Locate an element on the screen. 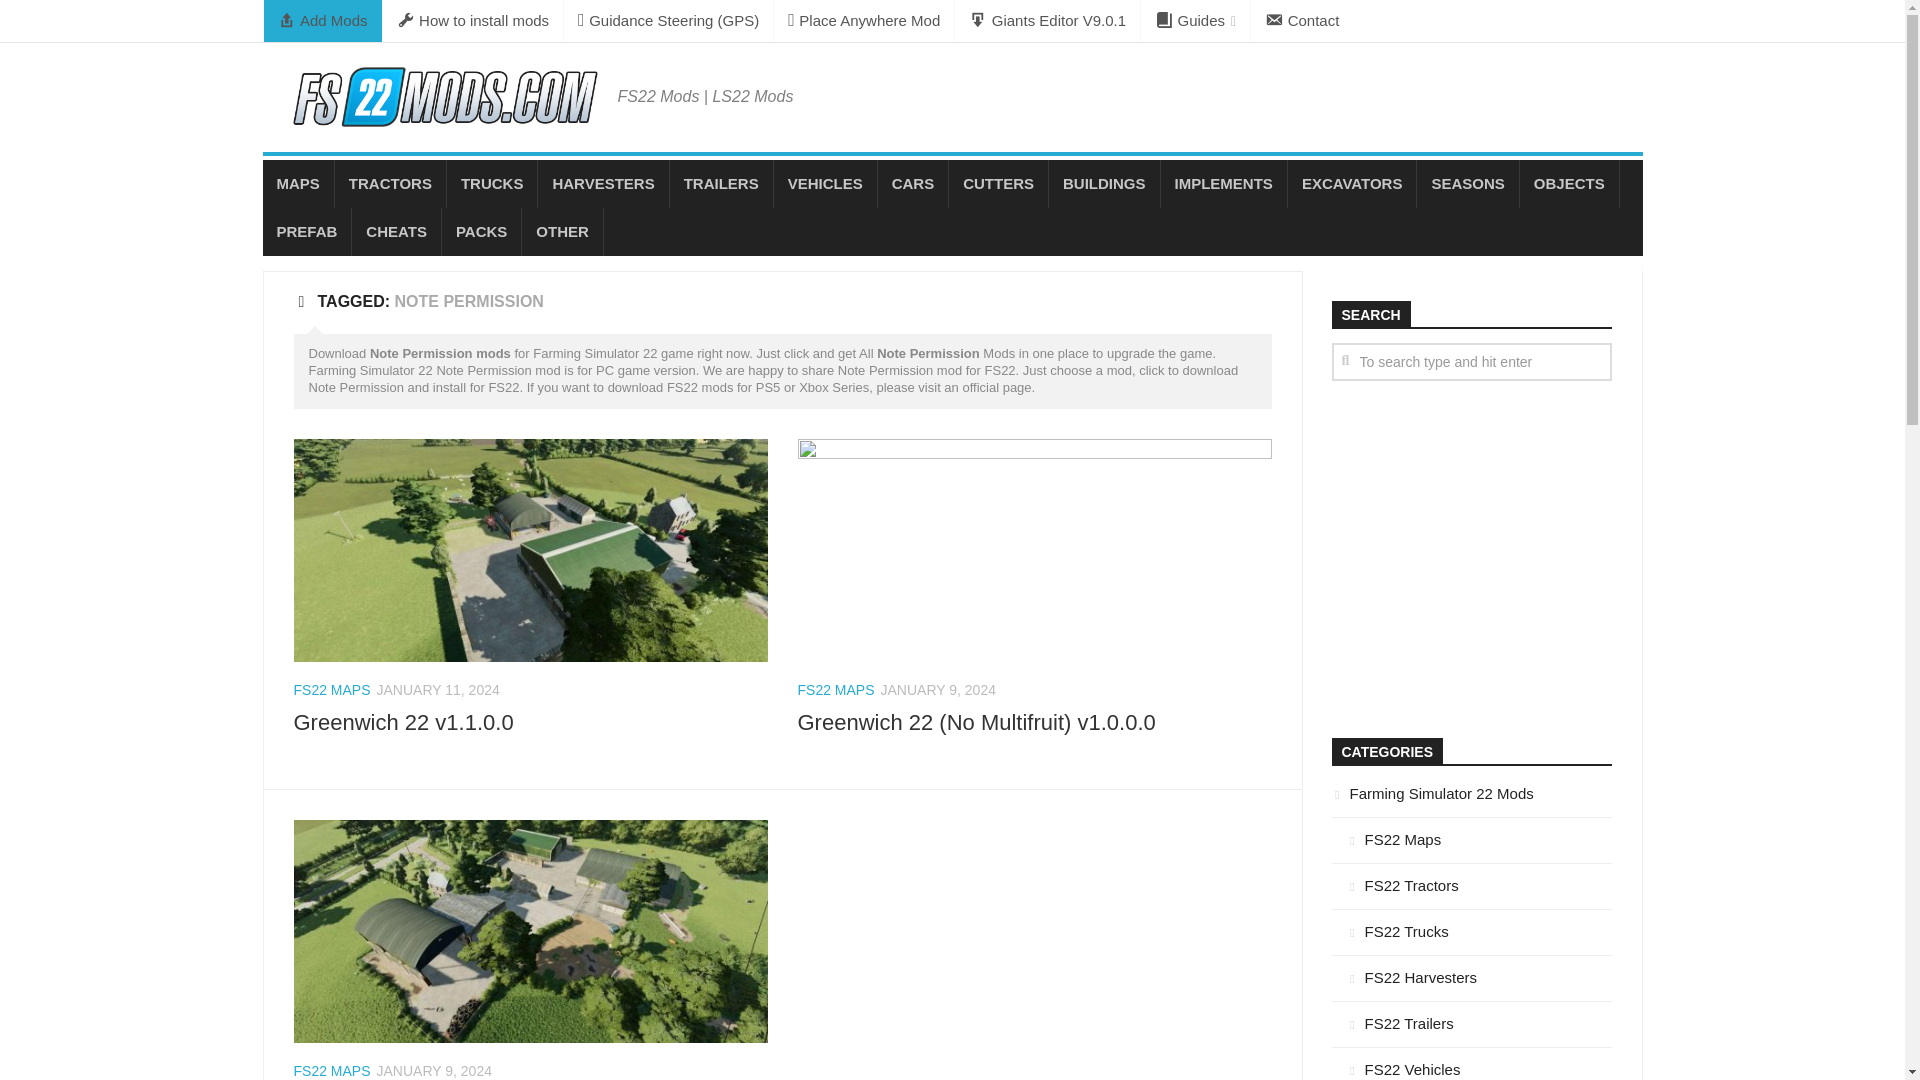 The height and width of the screenshot is (1080, 1920). CARS is located at coordinates (912, 184).